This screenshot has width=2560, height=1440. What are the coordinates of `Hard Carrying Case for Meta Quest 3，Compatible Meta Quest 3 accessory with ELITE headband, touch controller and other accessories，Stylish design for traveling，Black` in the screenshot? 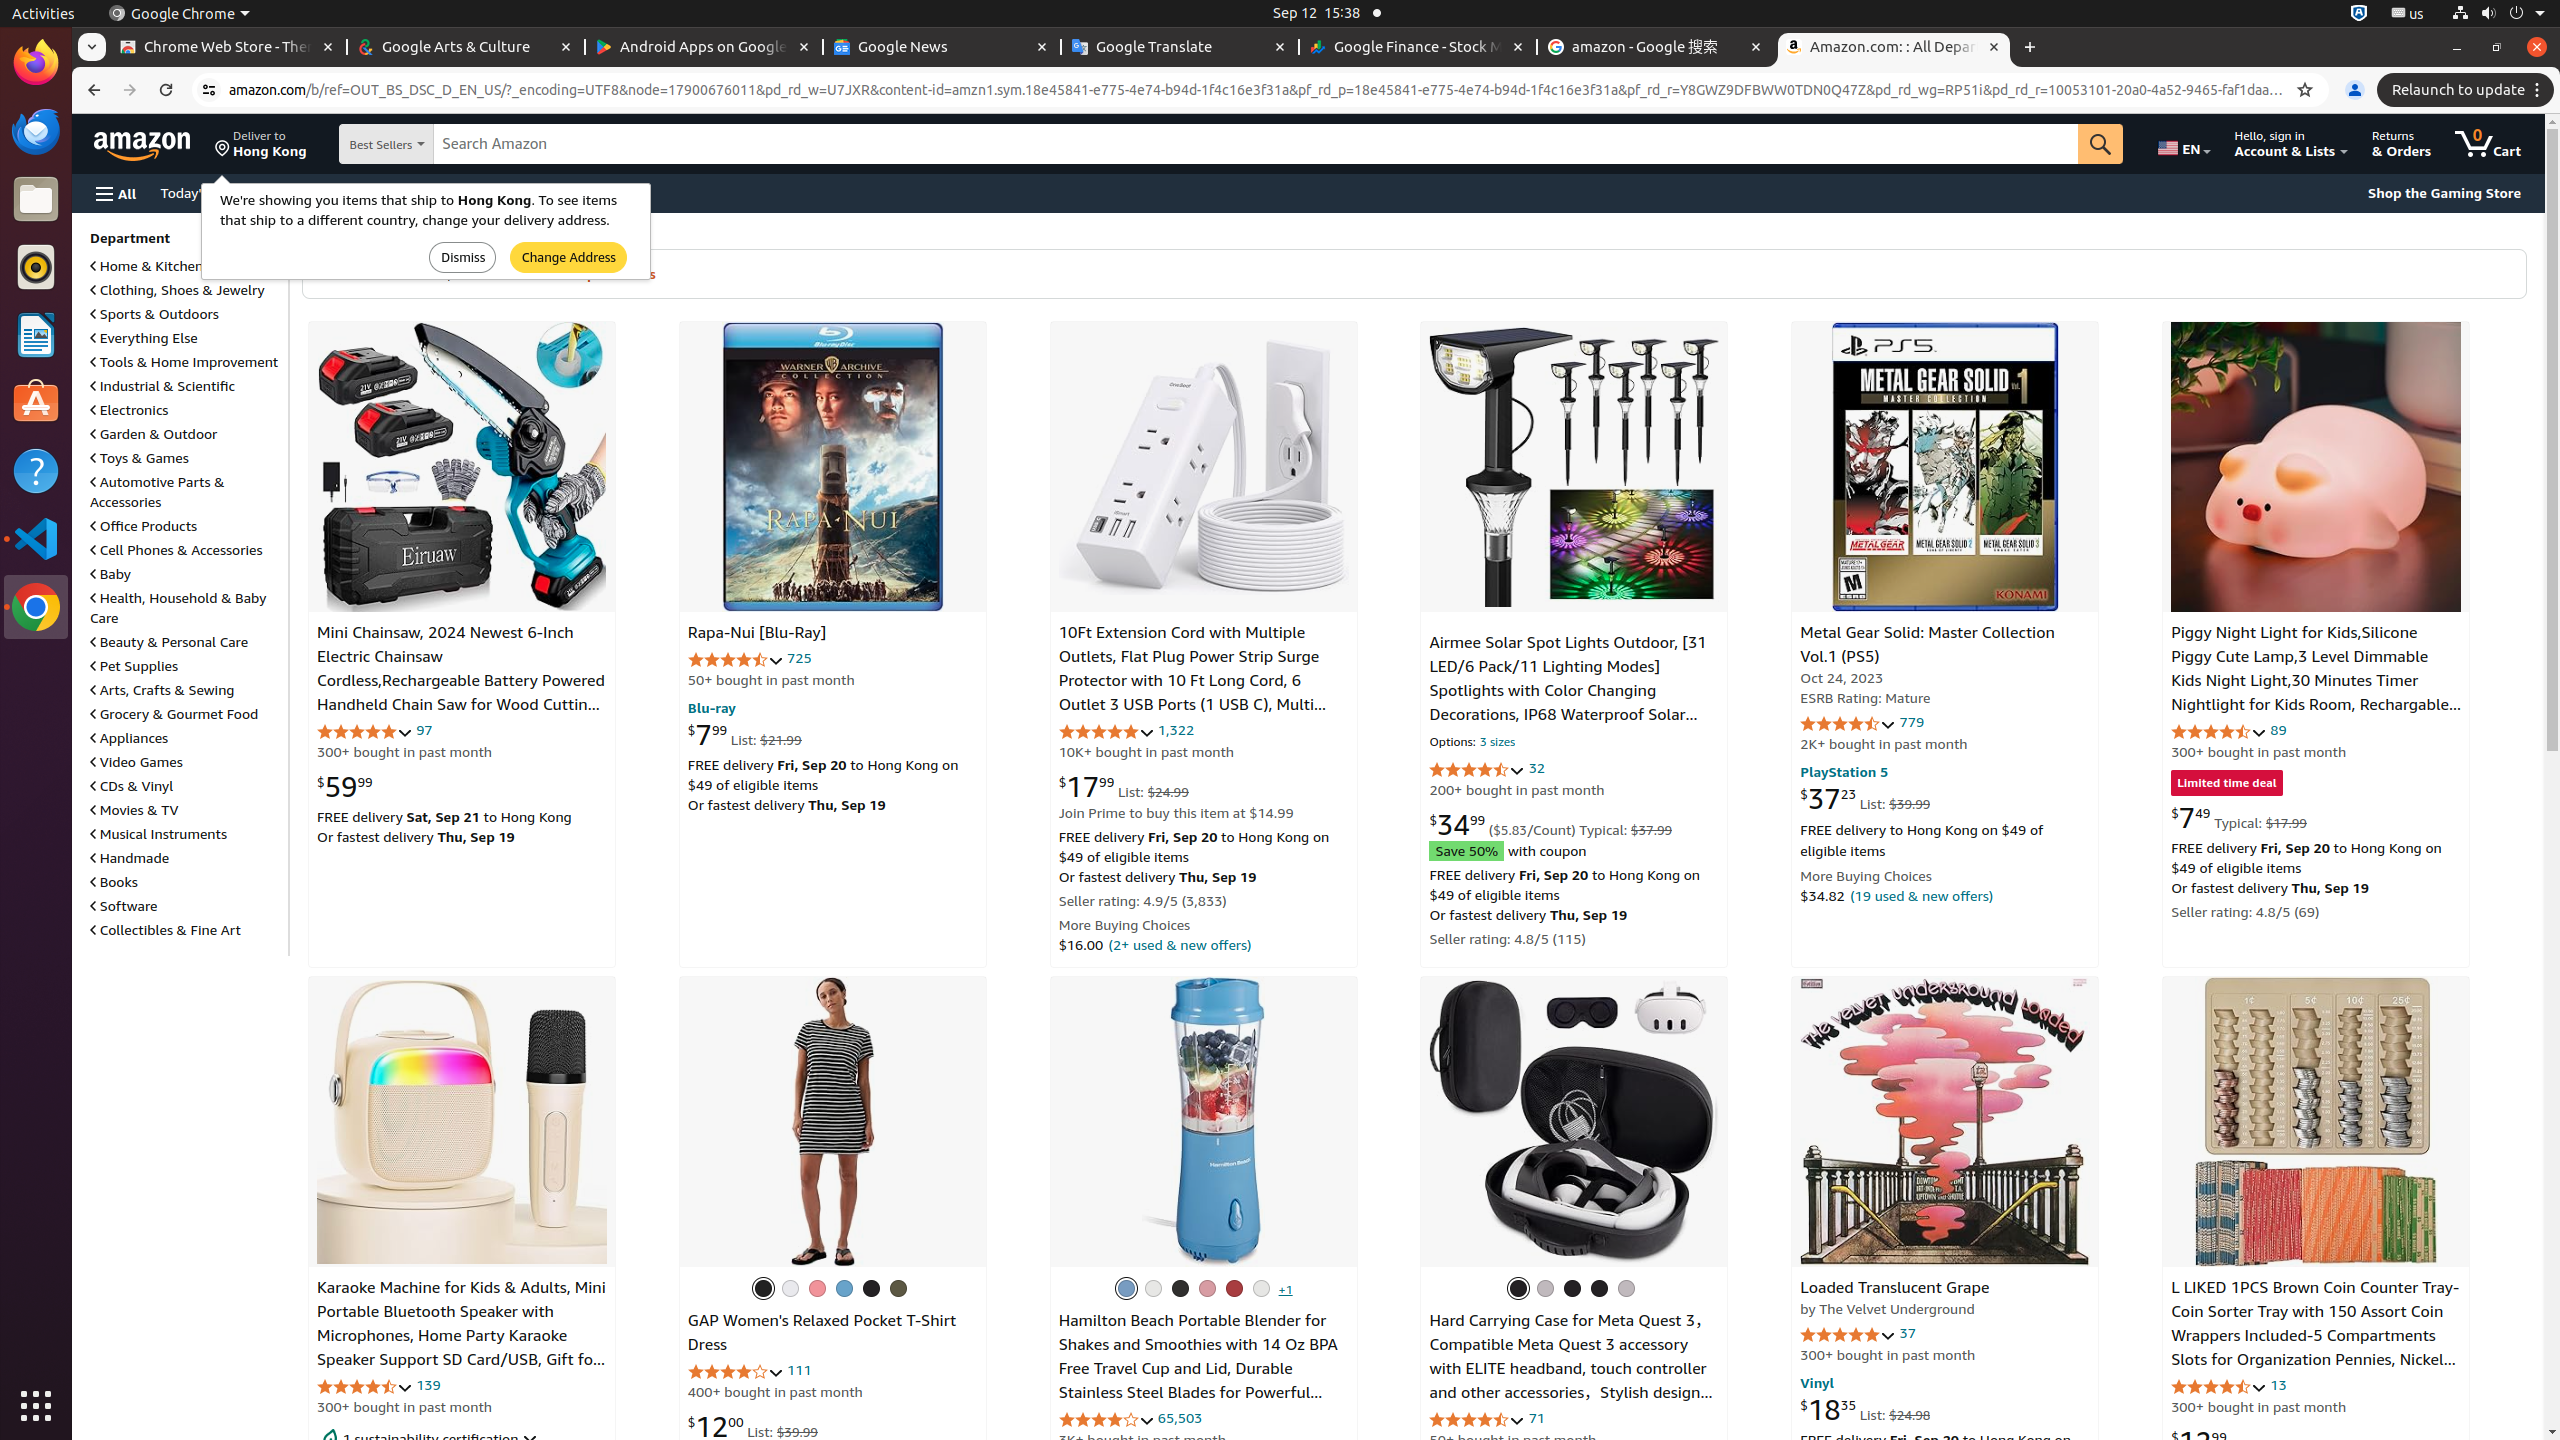 It's located at (1570, 1369).